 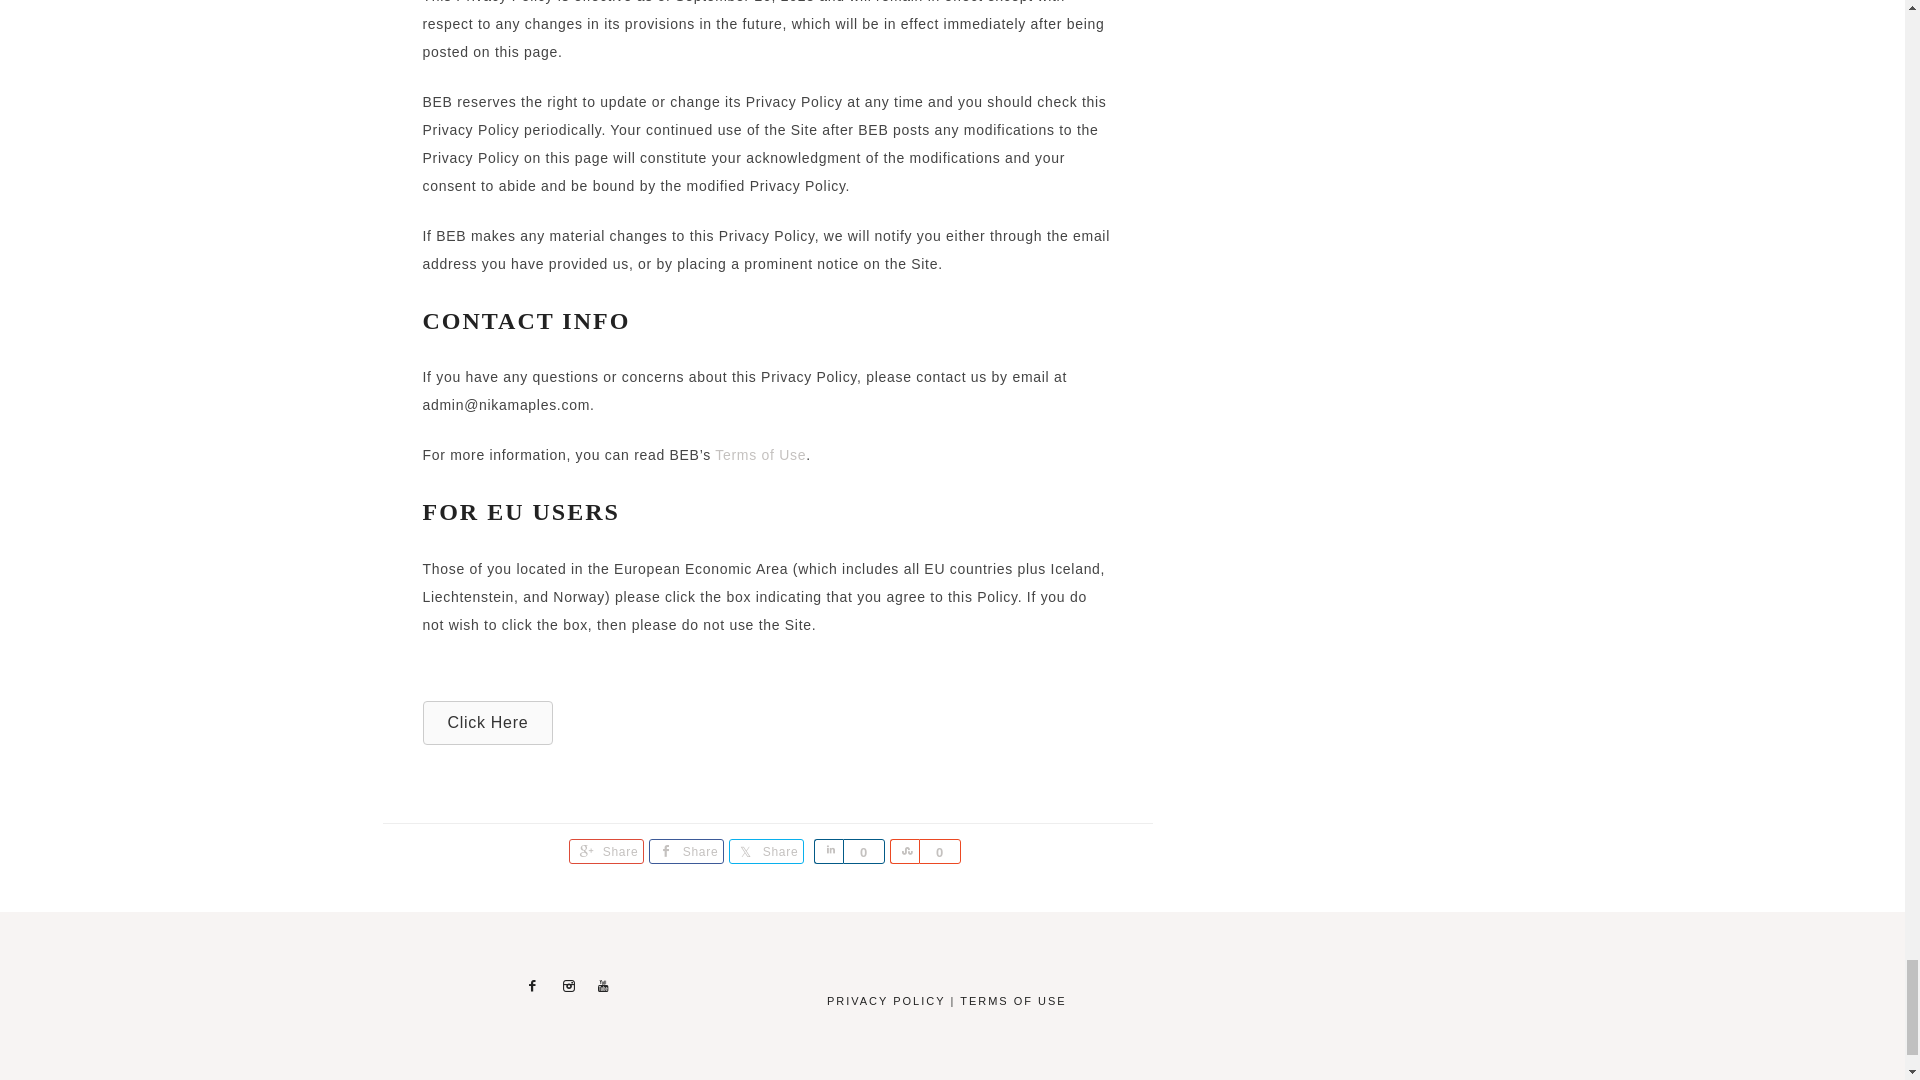 I want to click on Share, so click(x=828, y=852).